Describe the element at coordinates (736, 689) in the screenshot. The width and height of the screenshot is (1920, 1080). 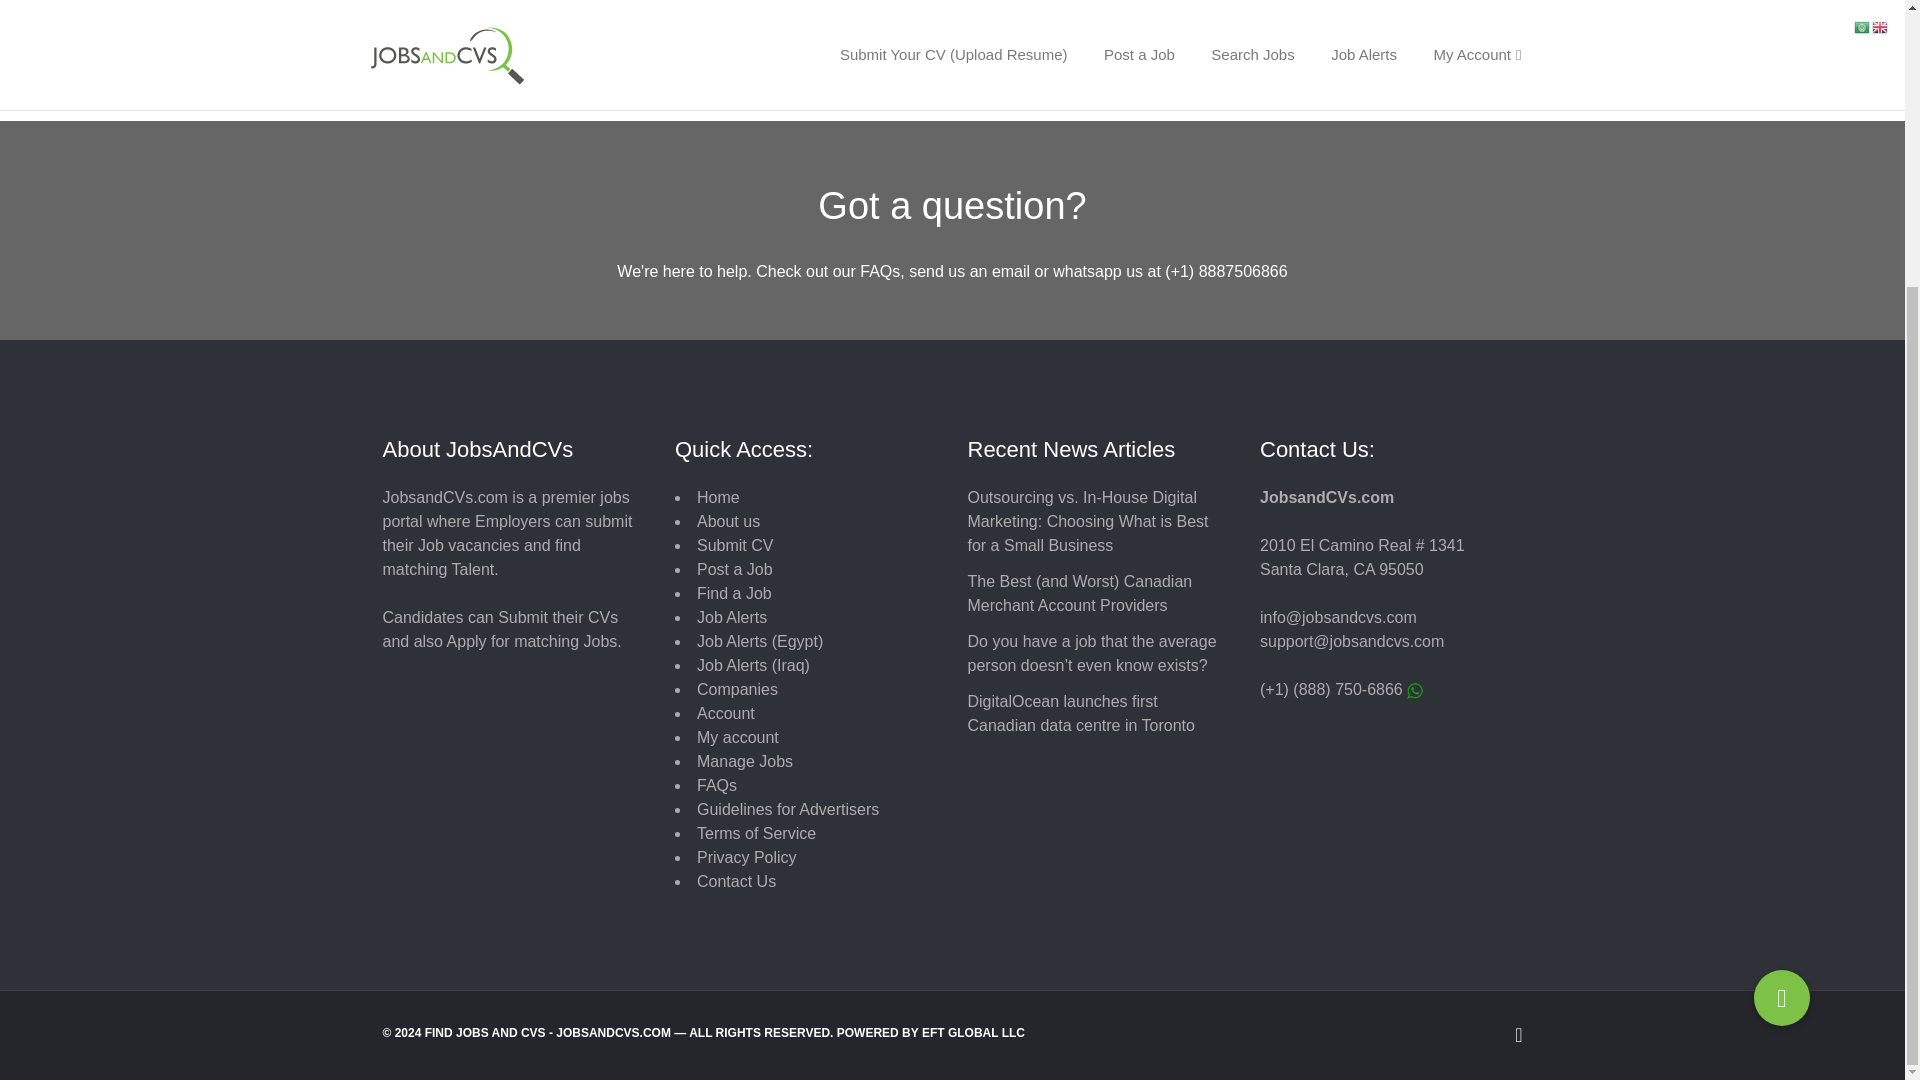
I see `Companies` at that location.